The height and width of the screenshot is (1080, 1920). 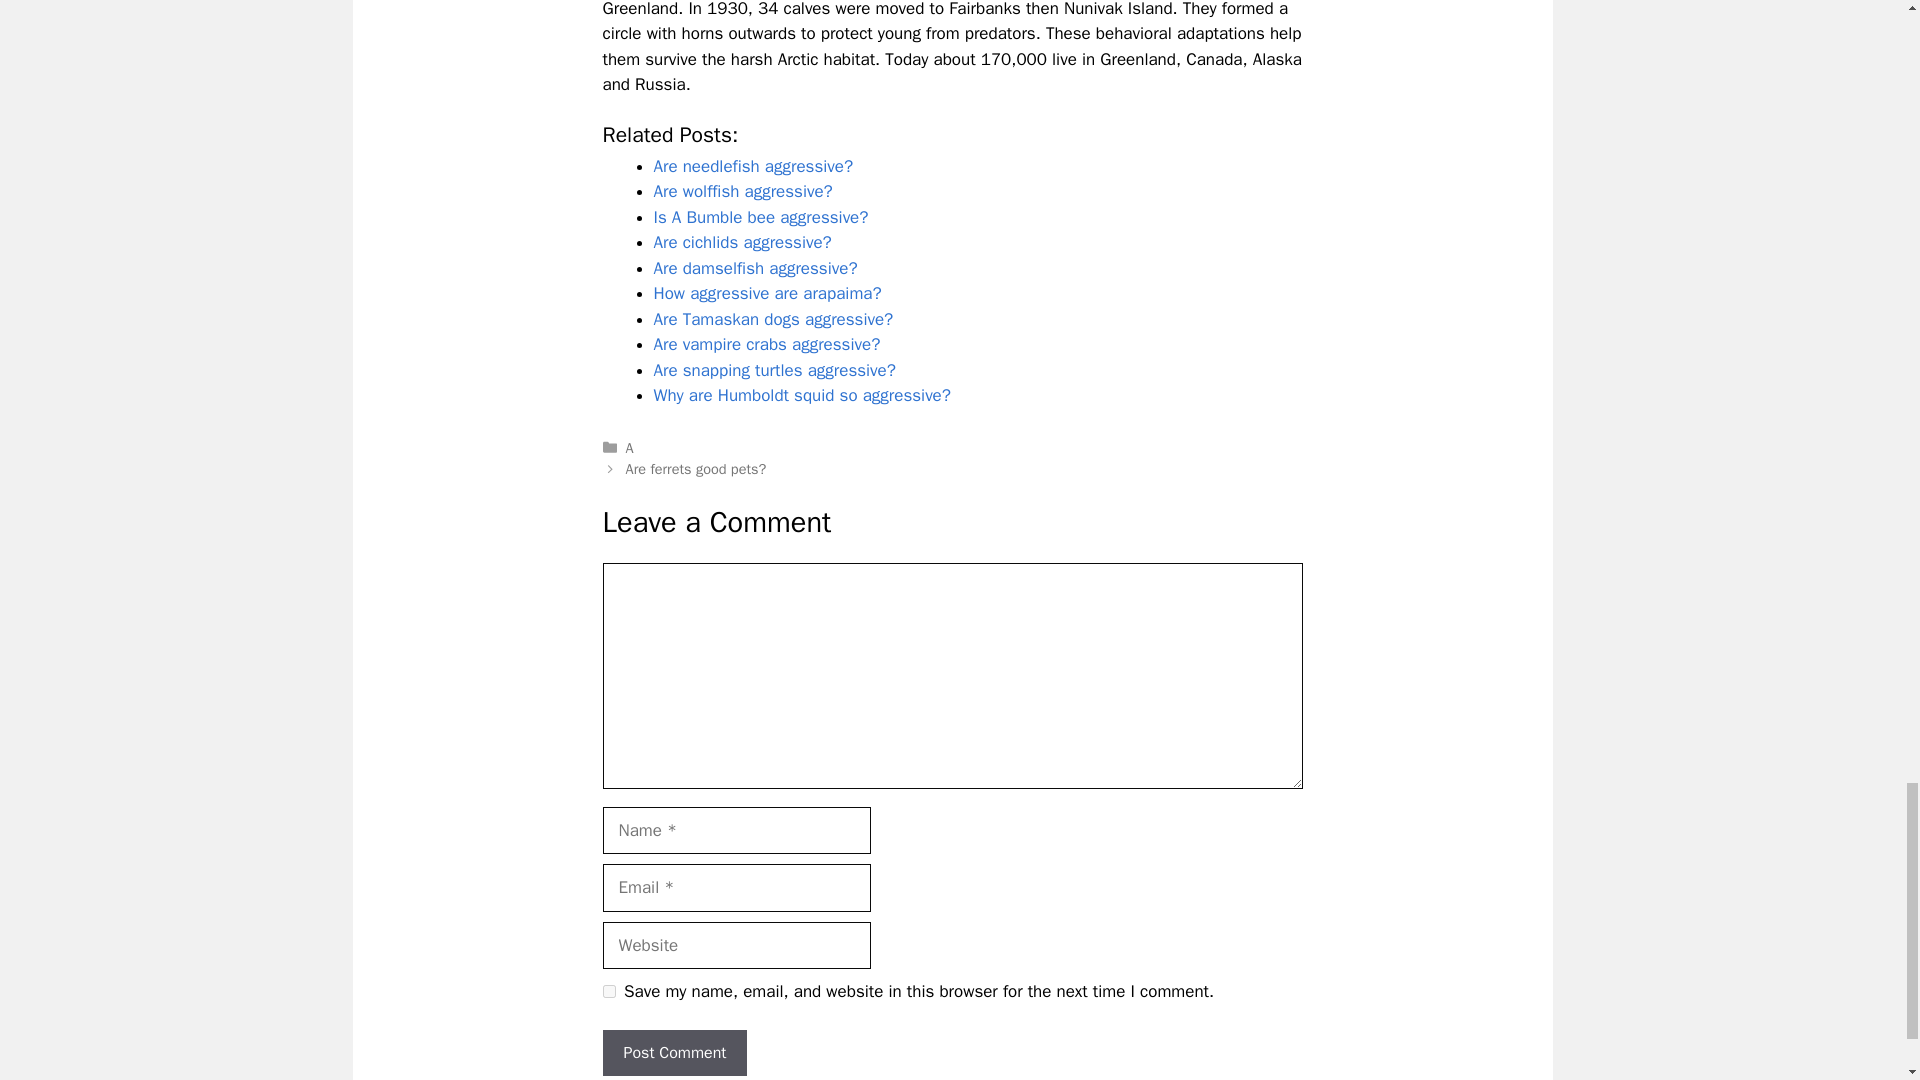 I want to click on yes, so click(x=608, y=990).